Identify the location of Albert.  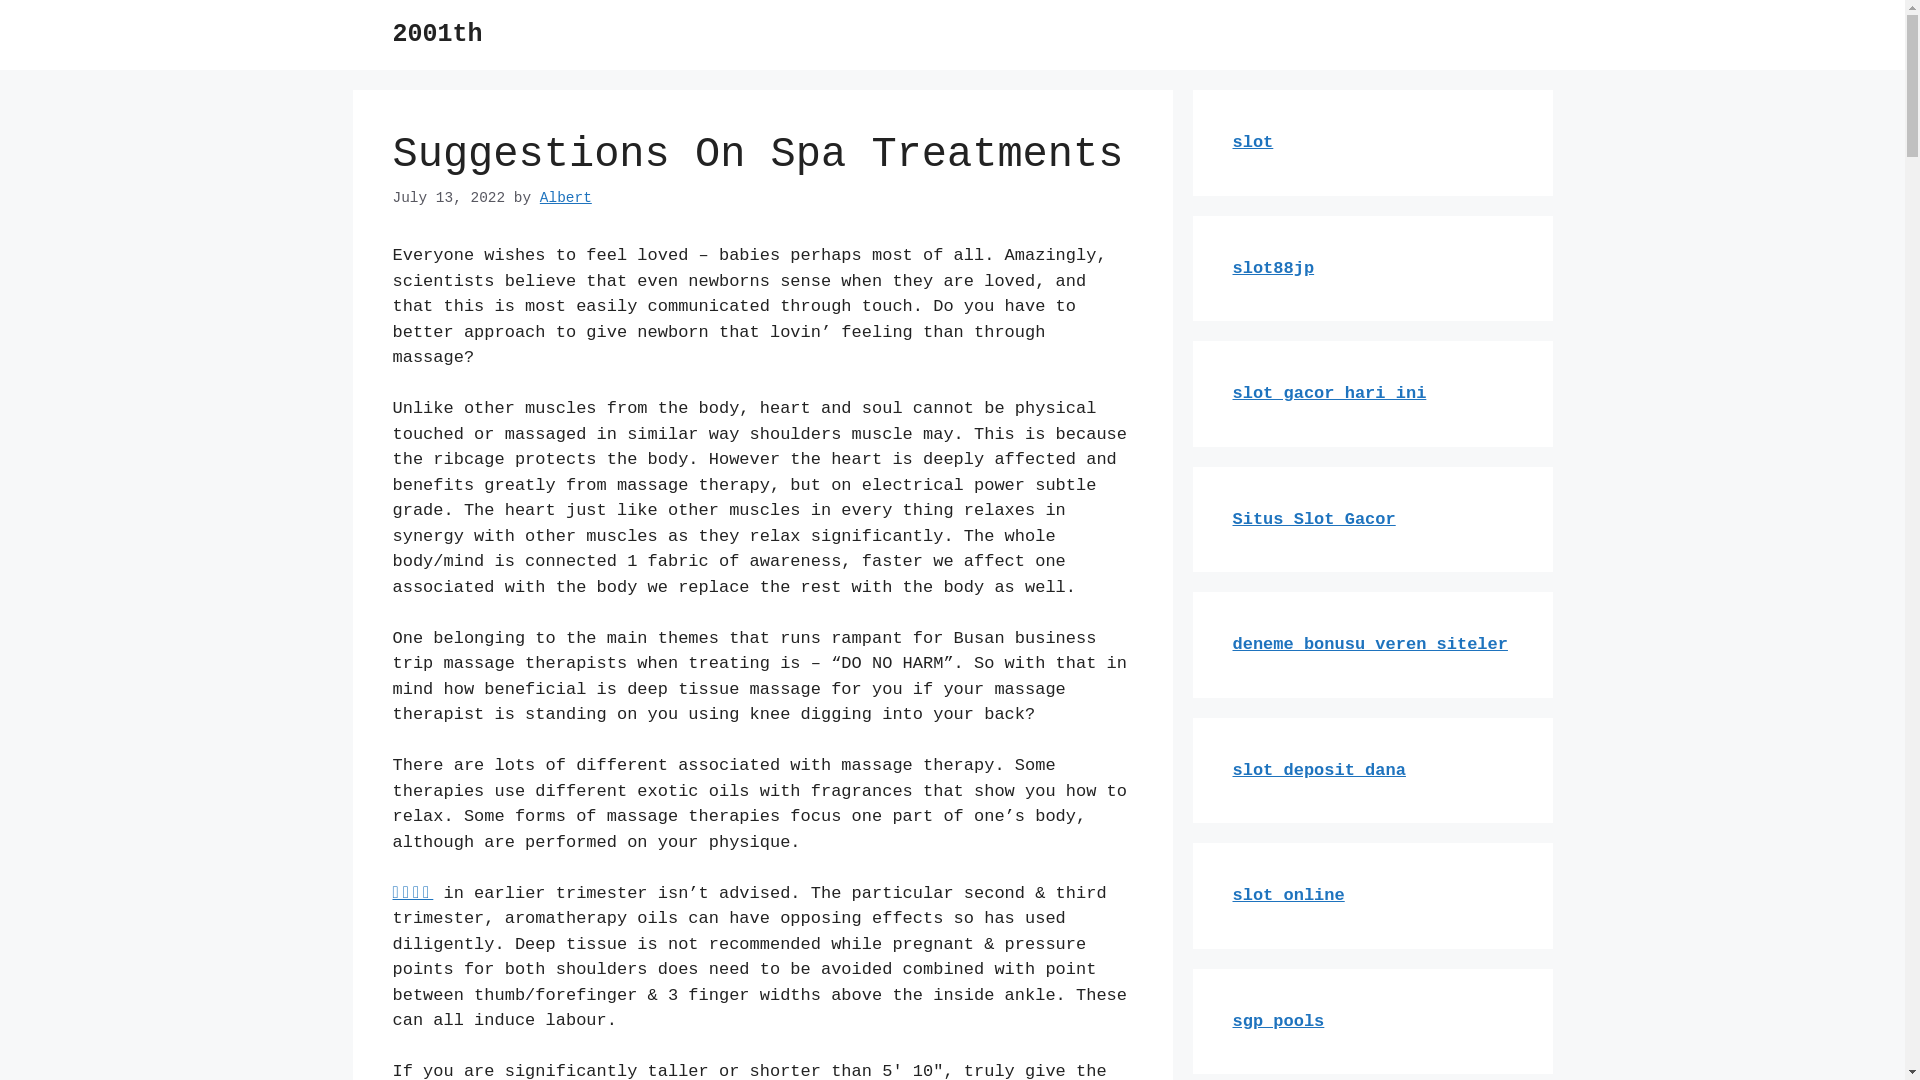
(566, 198).